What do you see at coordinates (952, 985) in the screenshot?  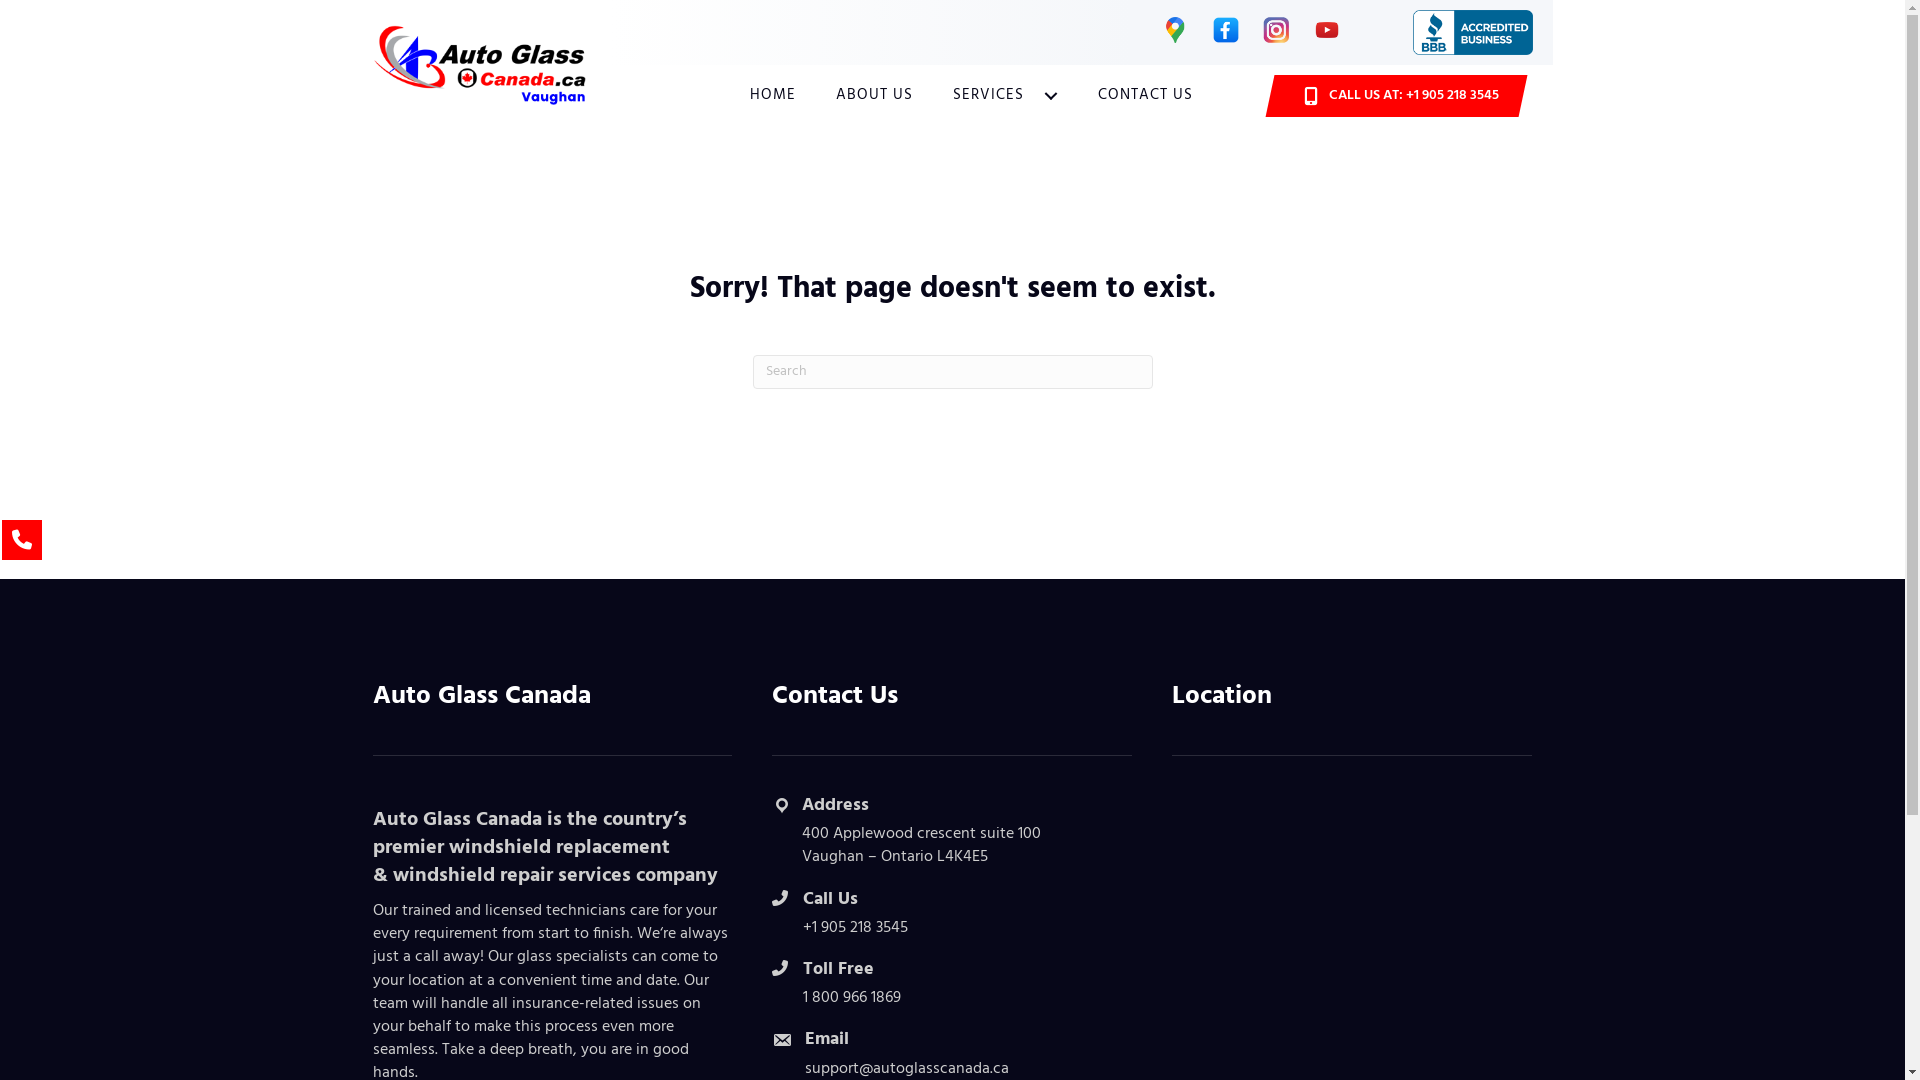 I see `Toll Free
1 800 966 1869` at bounding box center [952, 985].